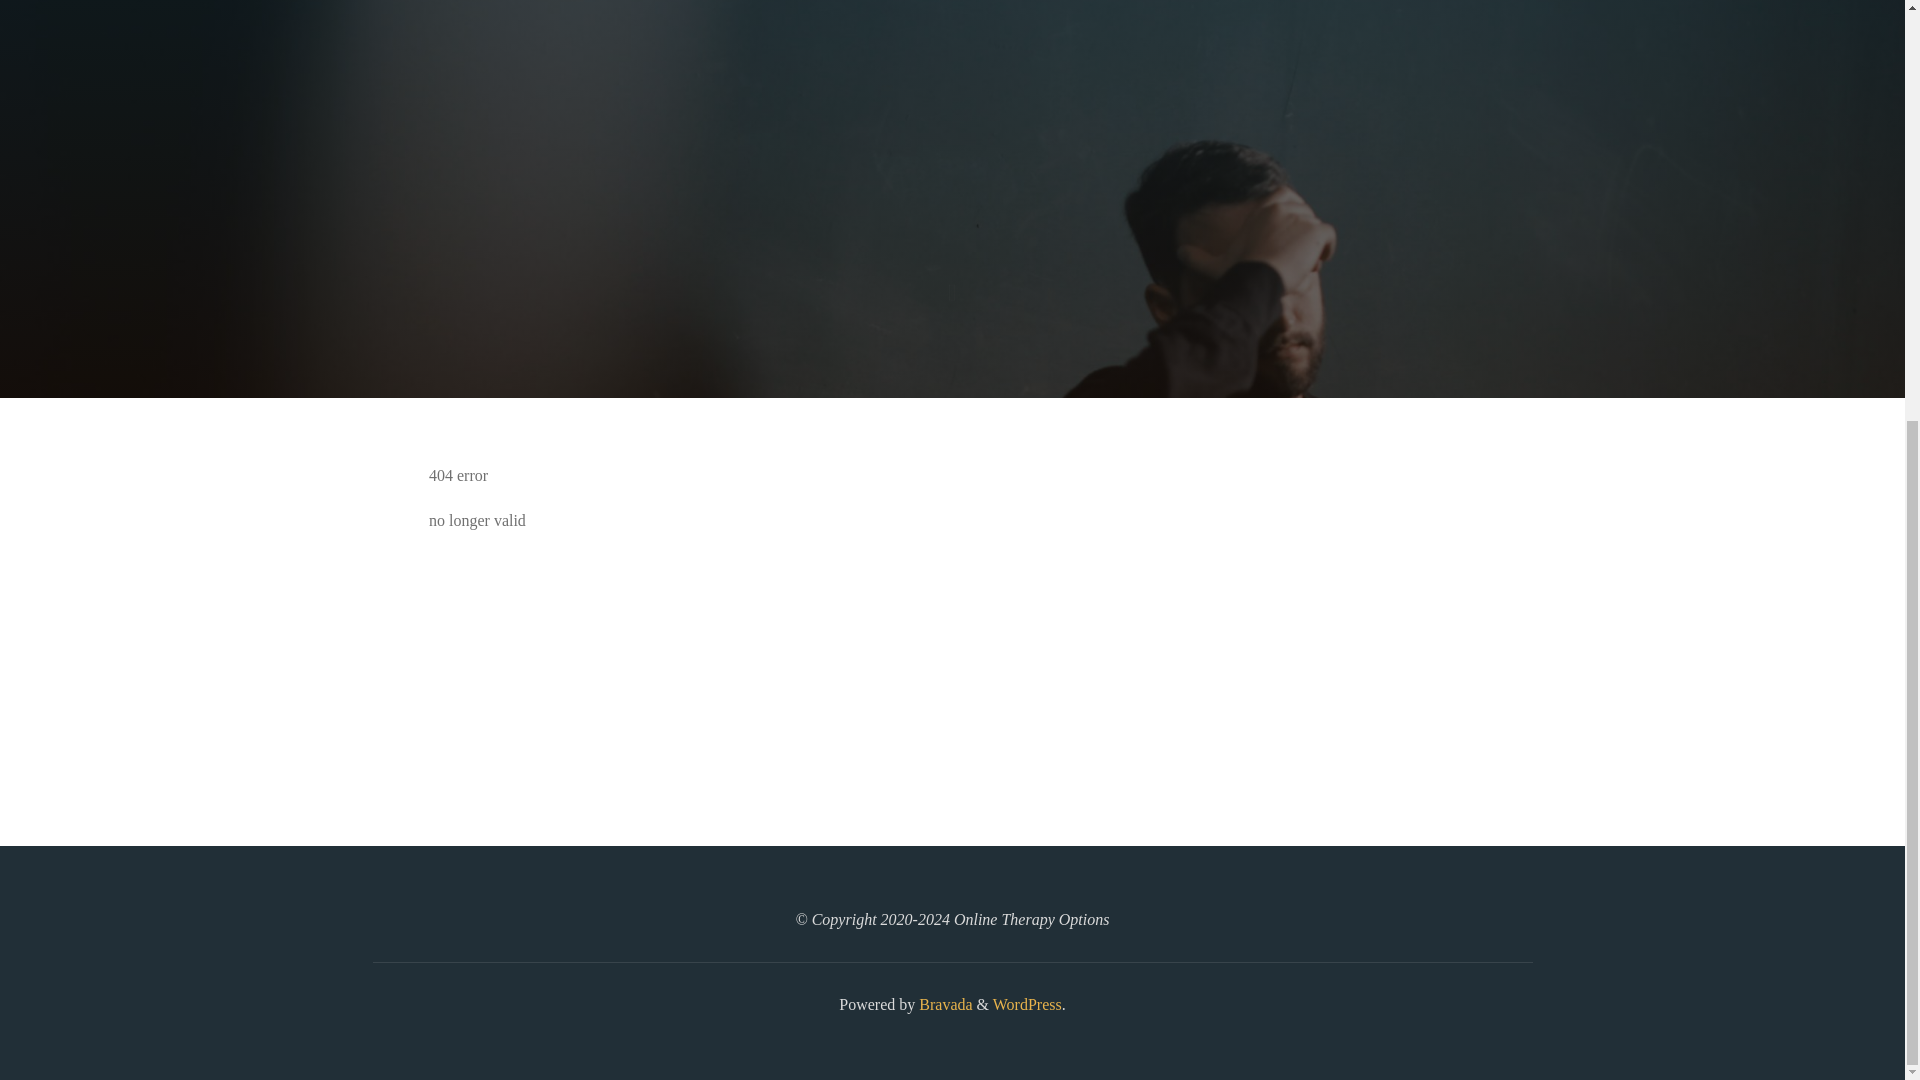 The width and height of the screenshot is (1920, 1080). I want to click on WordPress, so click(1026, 1004).